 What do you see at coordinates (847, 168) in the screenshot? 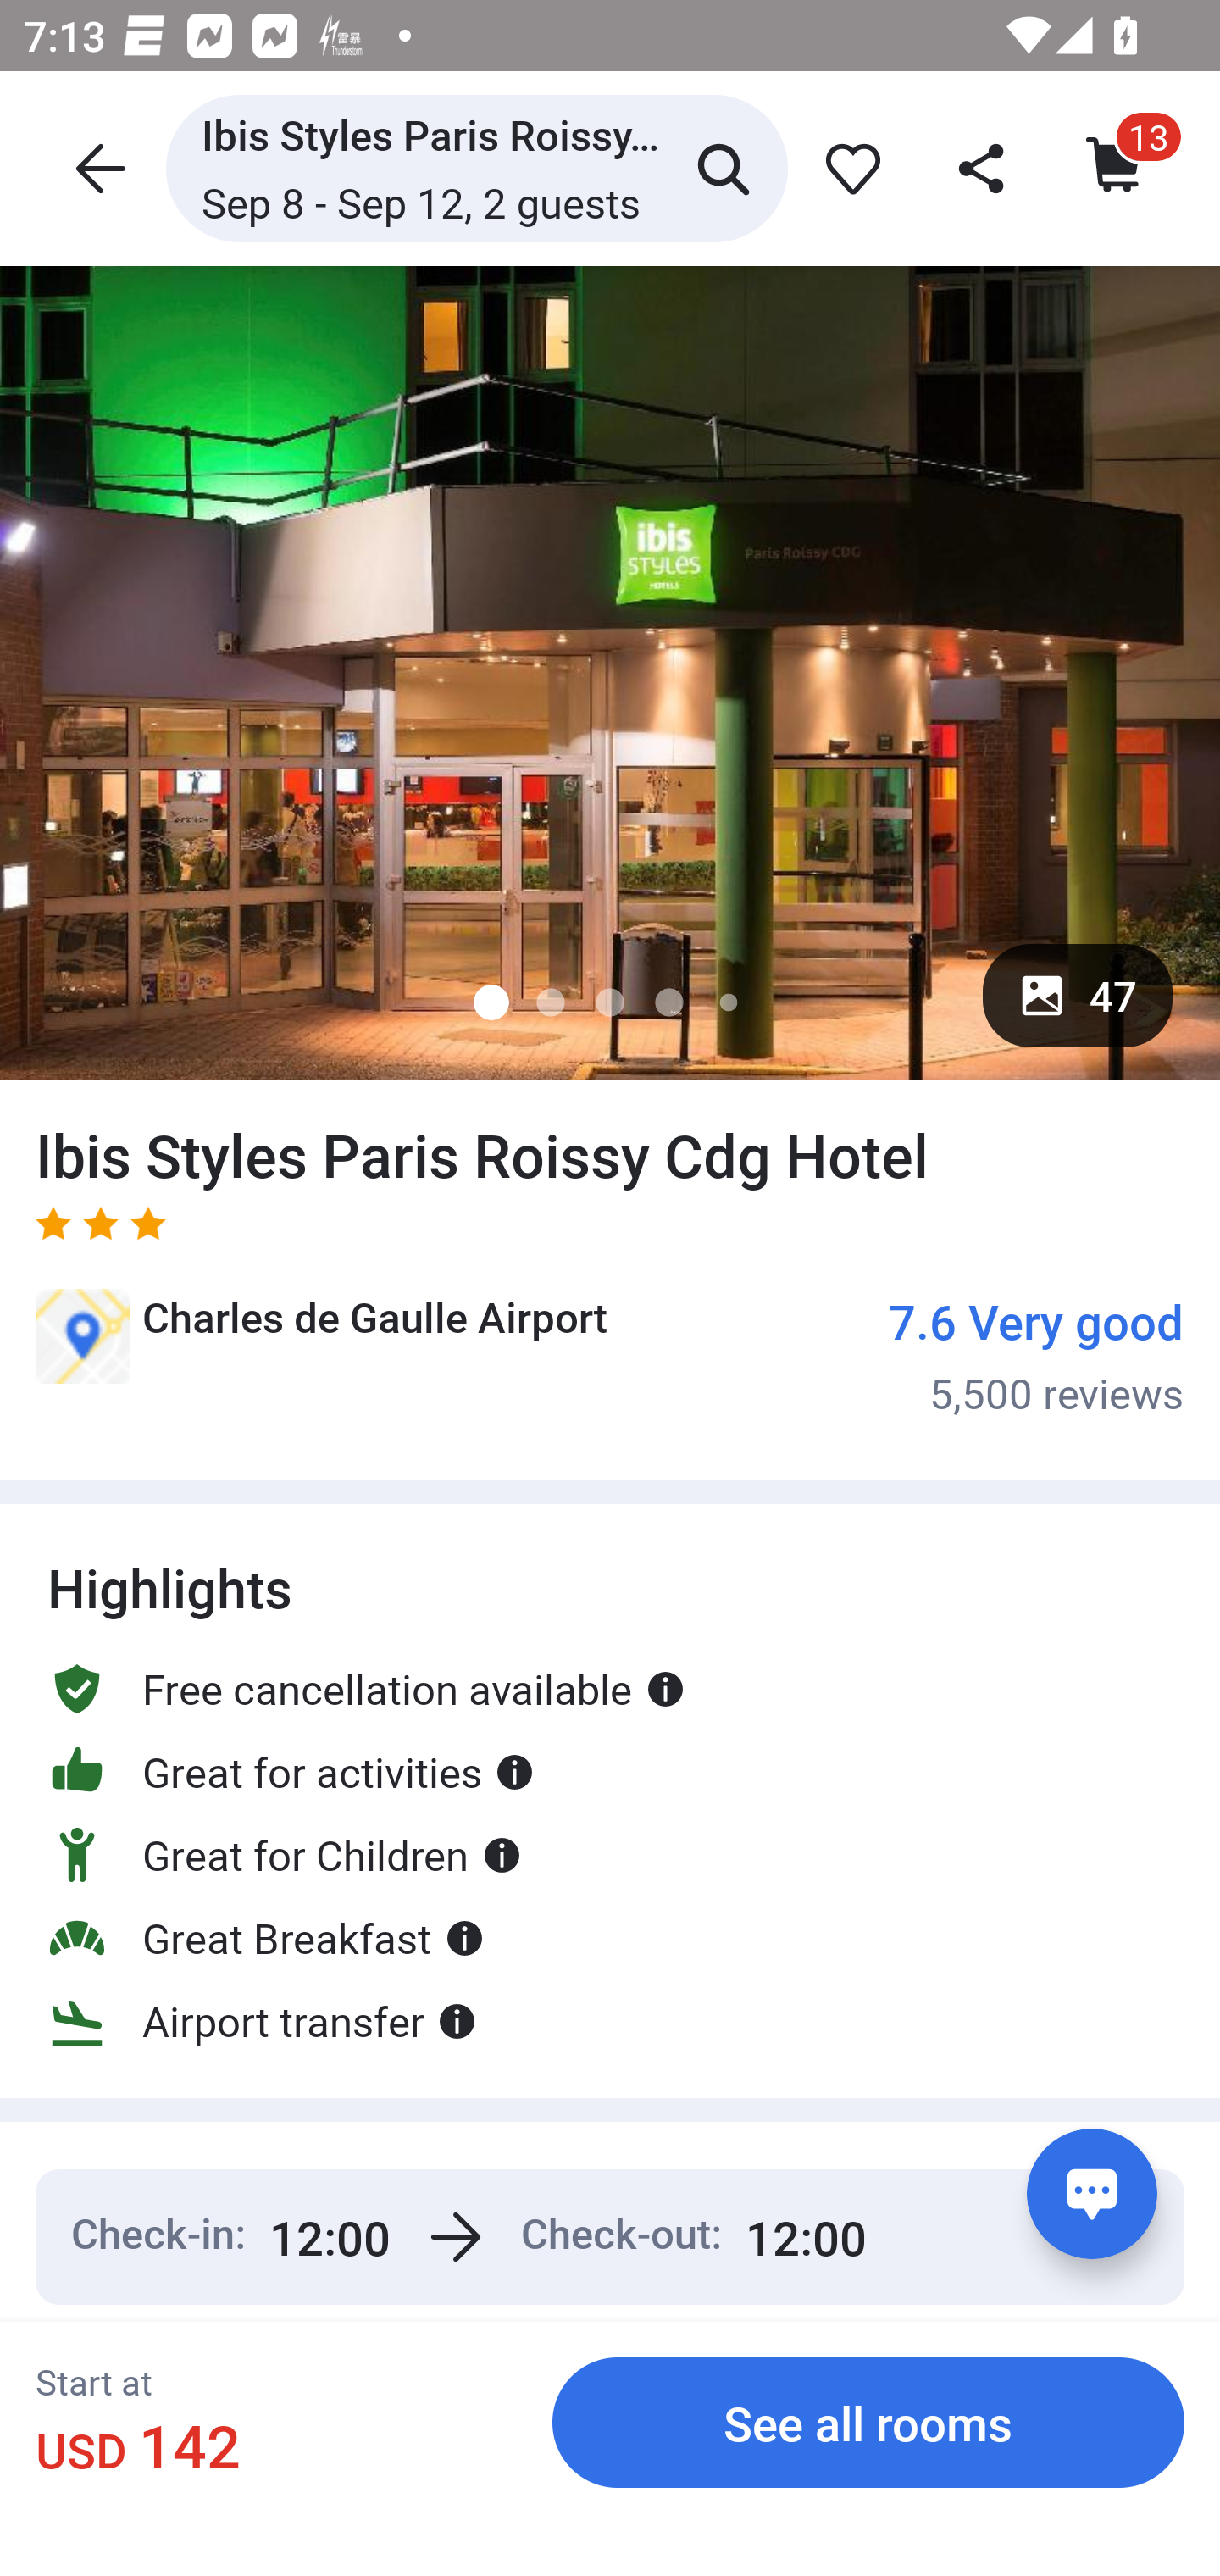
I see `favorite_icon 0dbe6efb` at bounding box center [847, 168].